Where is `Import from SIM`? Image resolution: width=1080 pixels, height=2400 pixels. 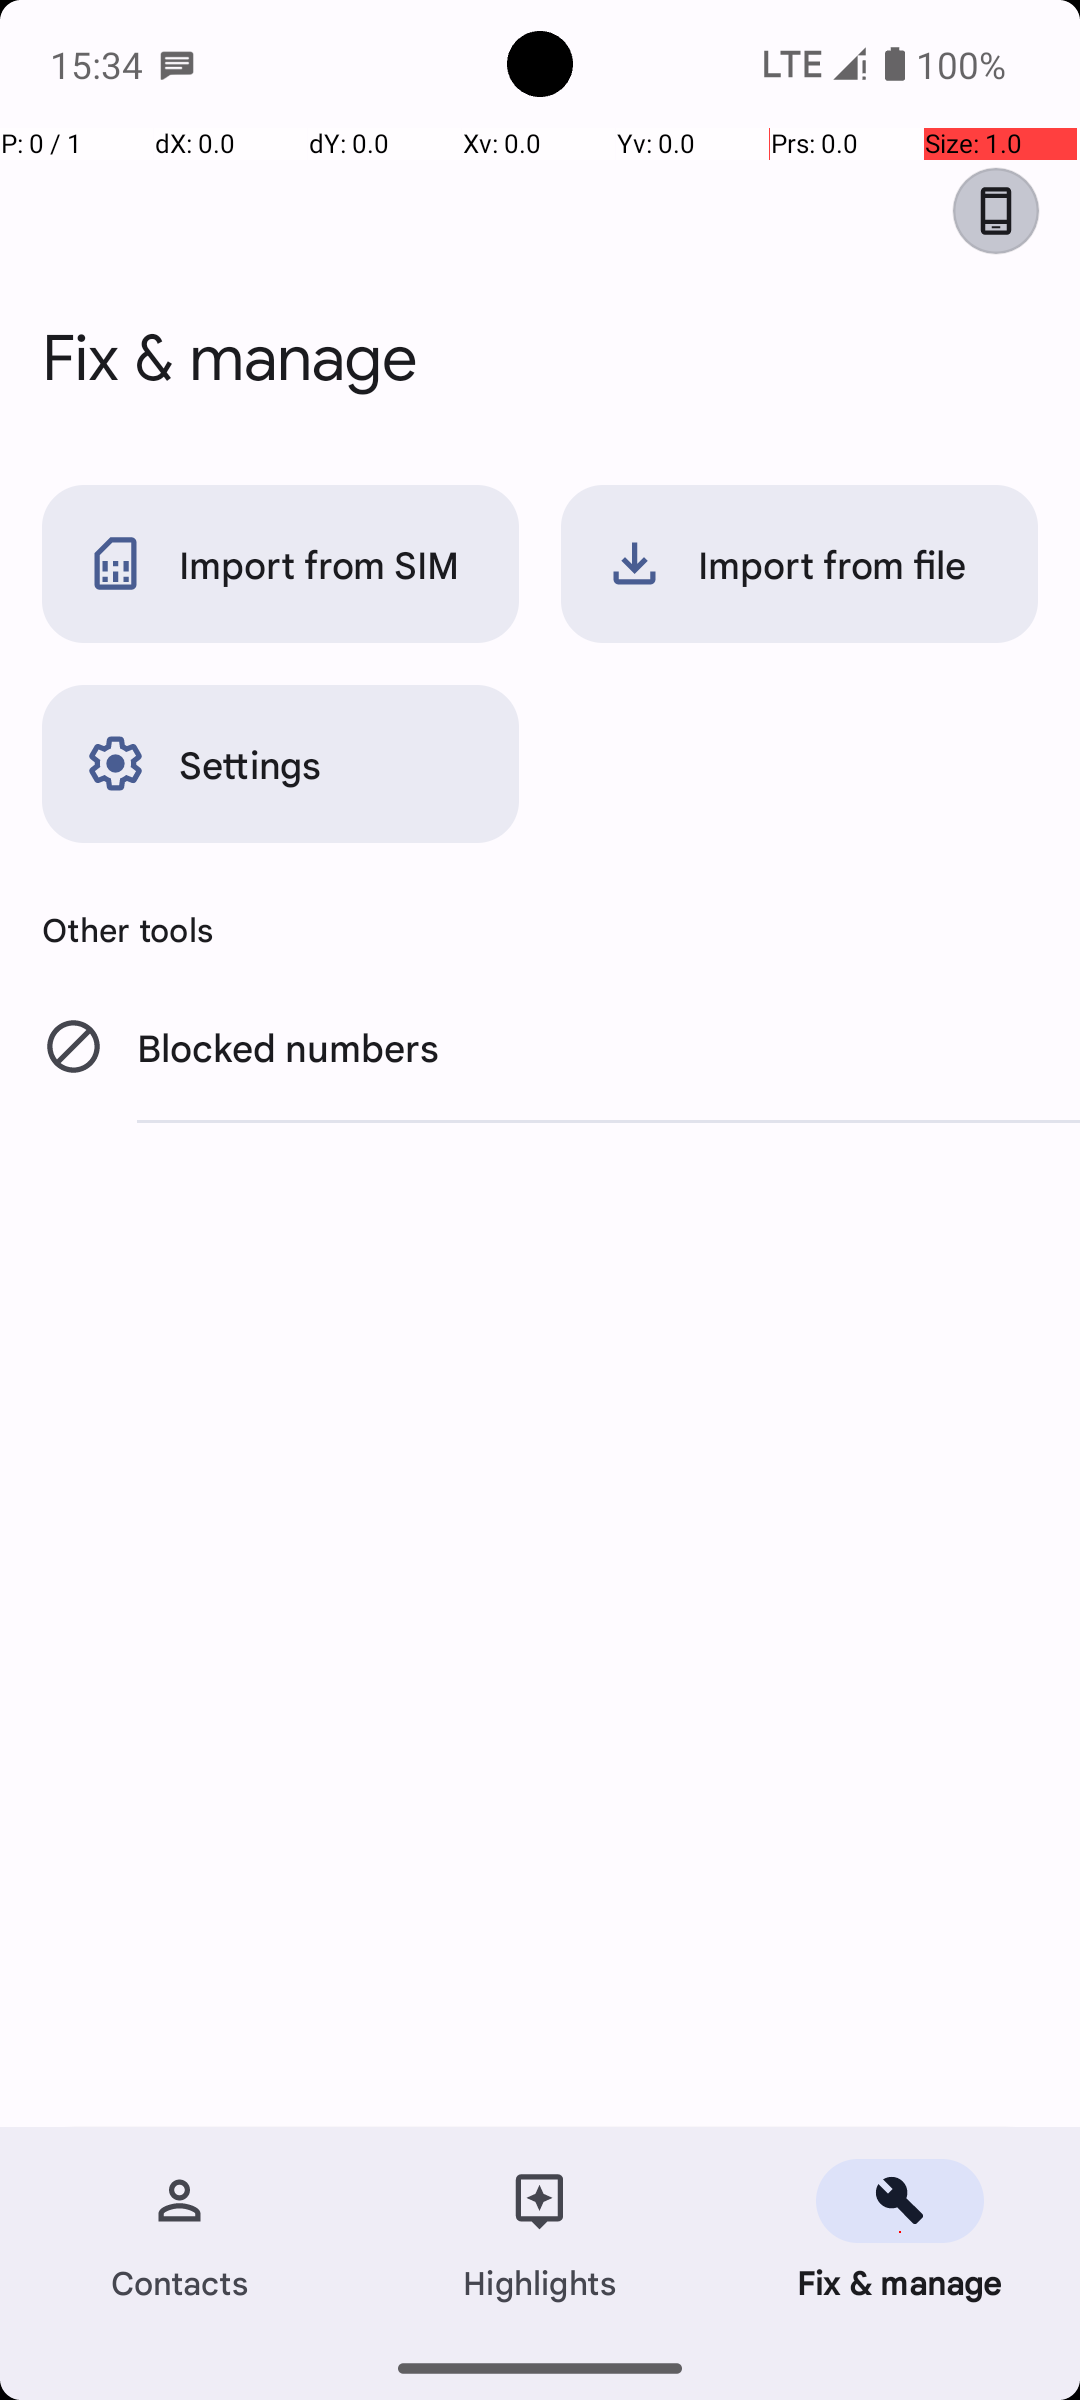 Import from SIM is located at coordinates (280, 564).